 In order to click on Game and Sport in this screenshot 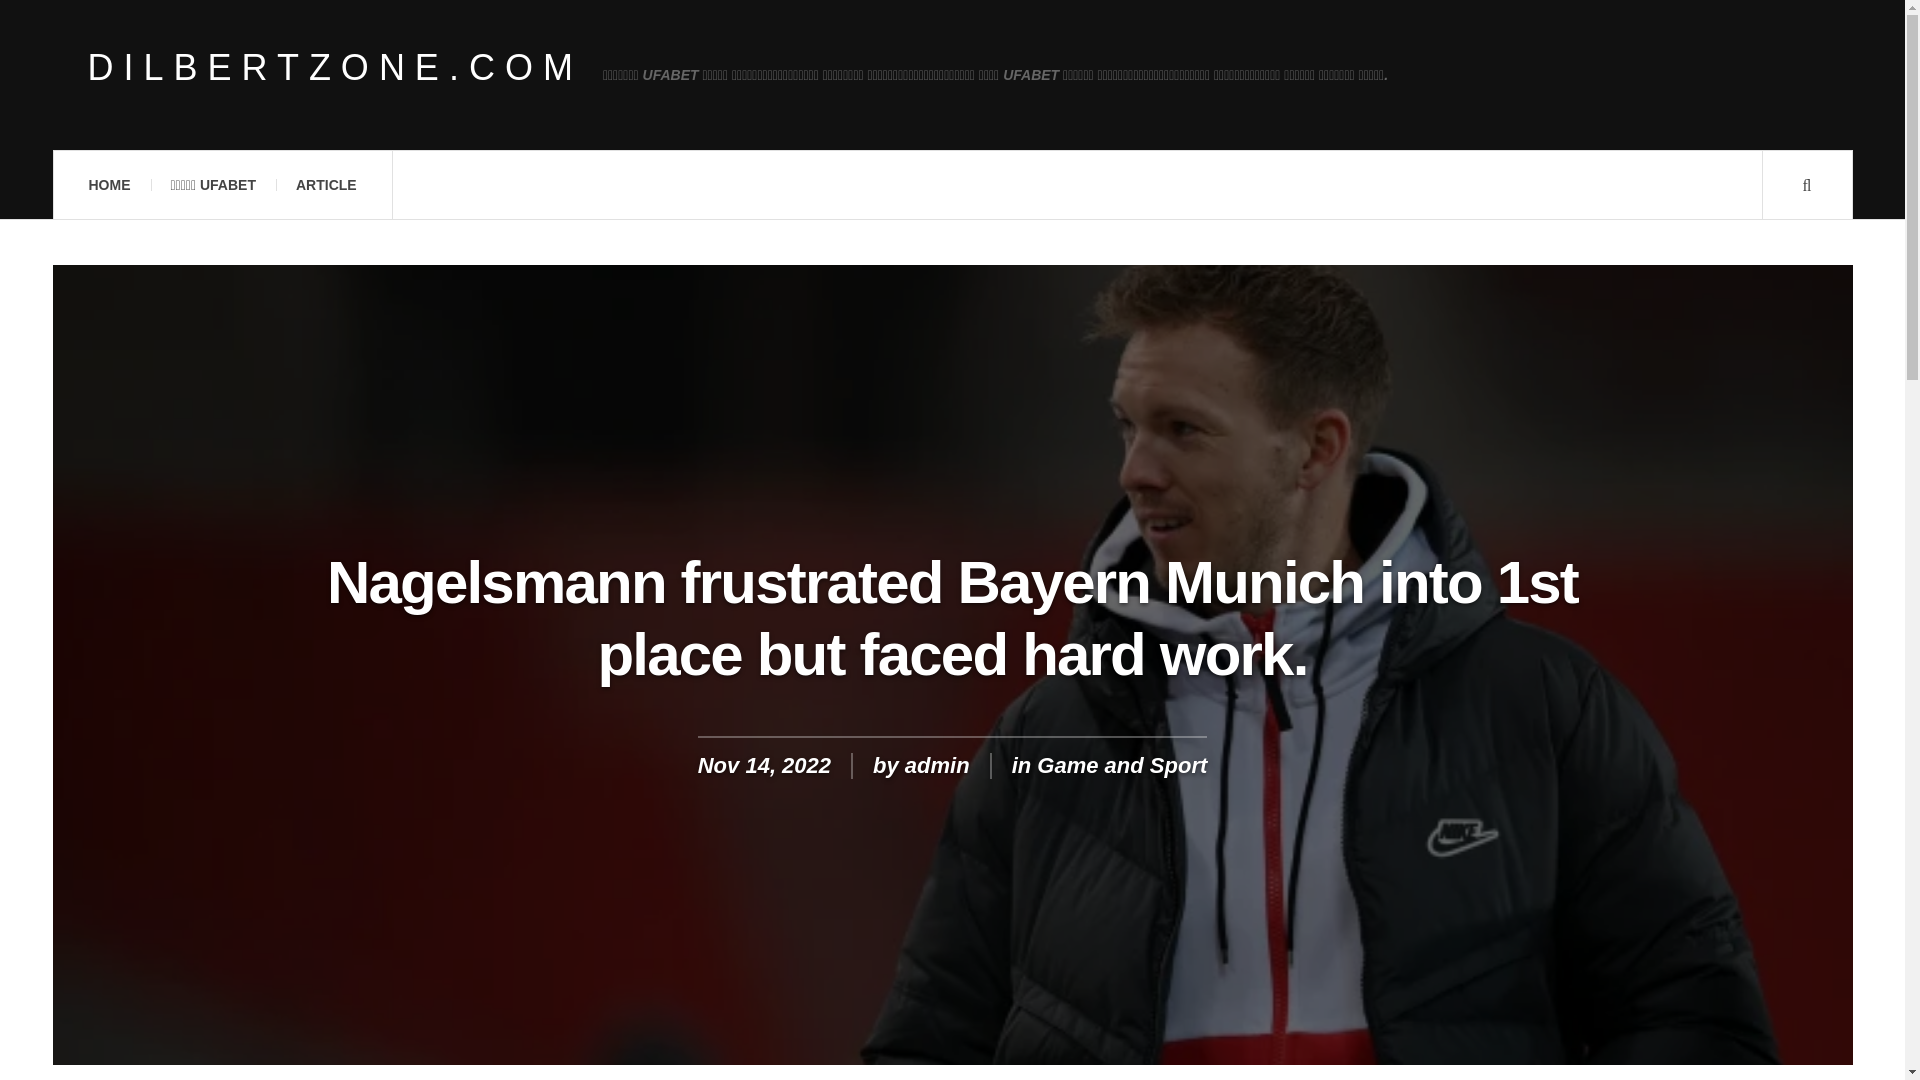, I will do `click(1122, 764)`.